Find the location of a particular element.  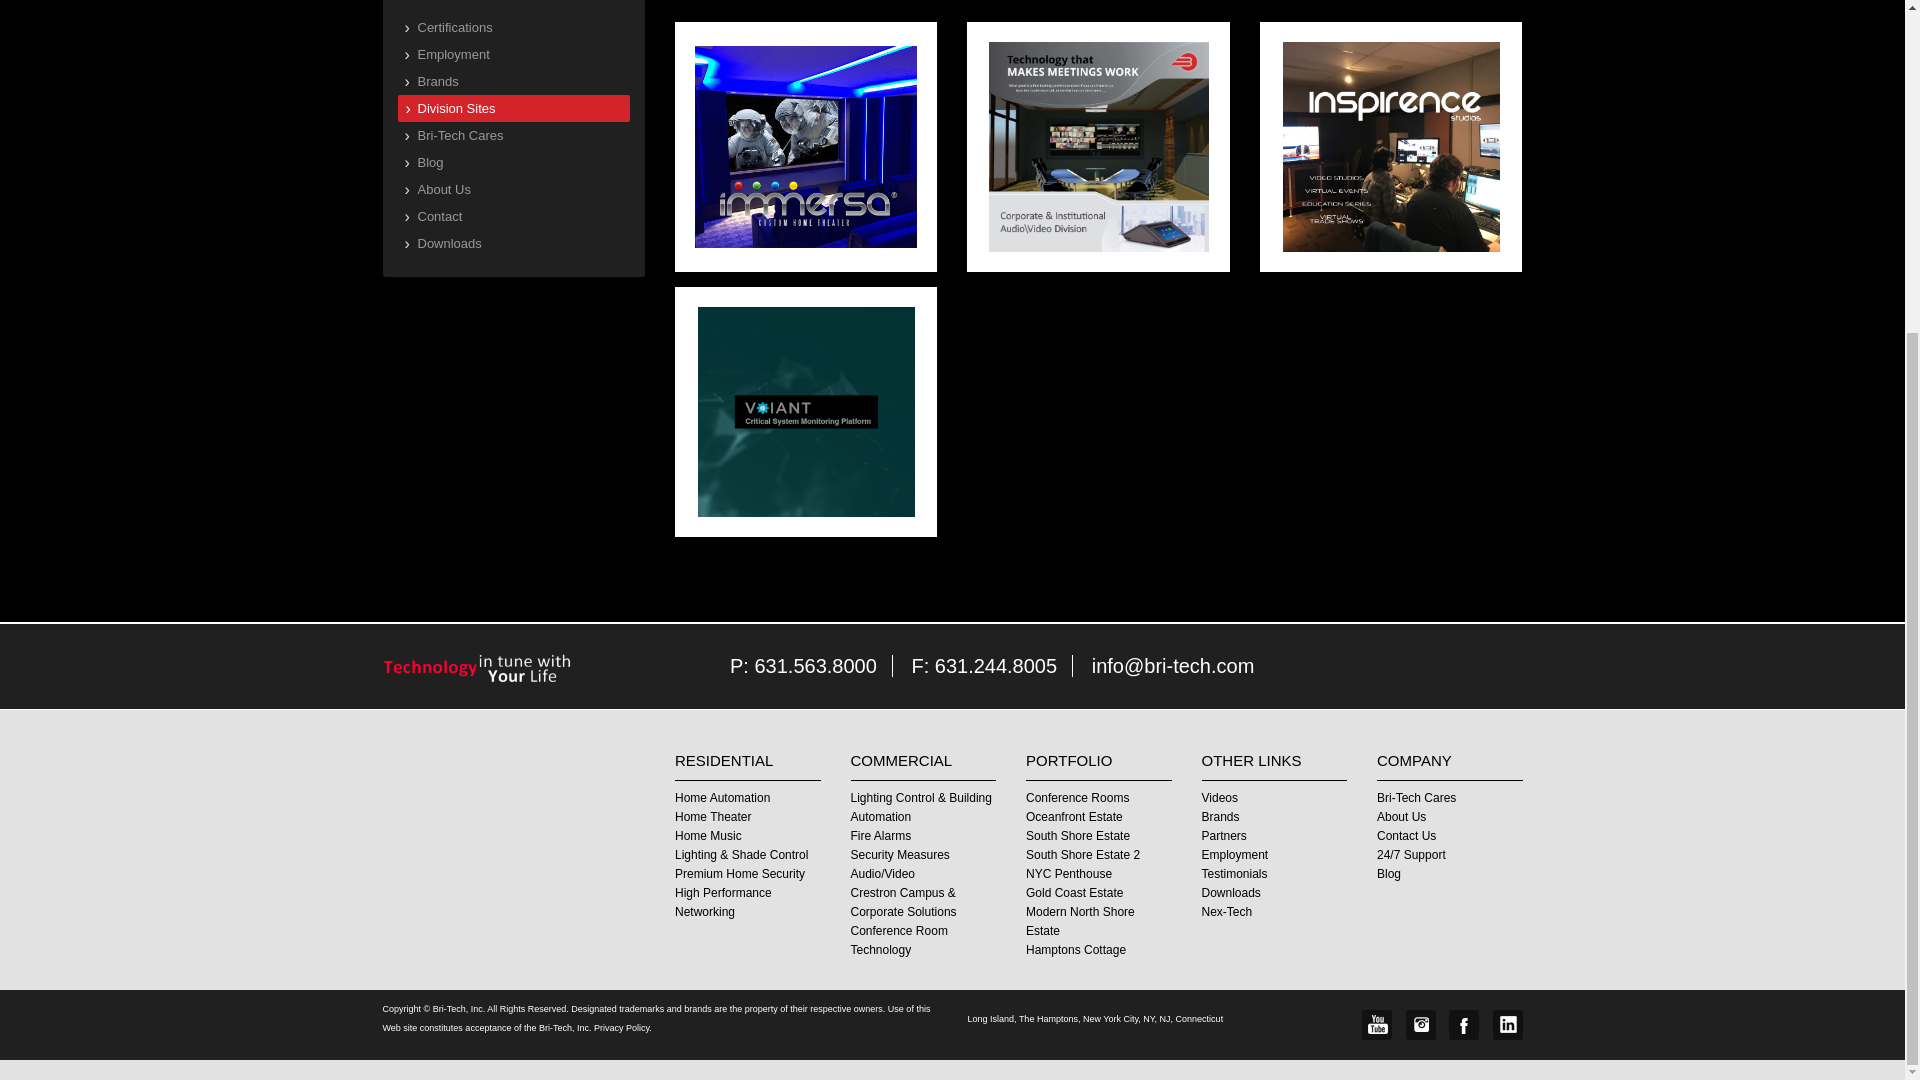

Privacy Policy is located at coordinates (620, 1027).